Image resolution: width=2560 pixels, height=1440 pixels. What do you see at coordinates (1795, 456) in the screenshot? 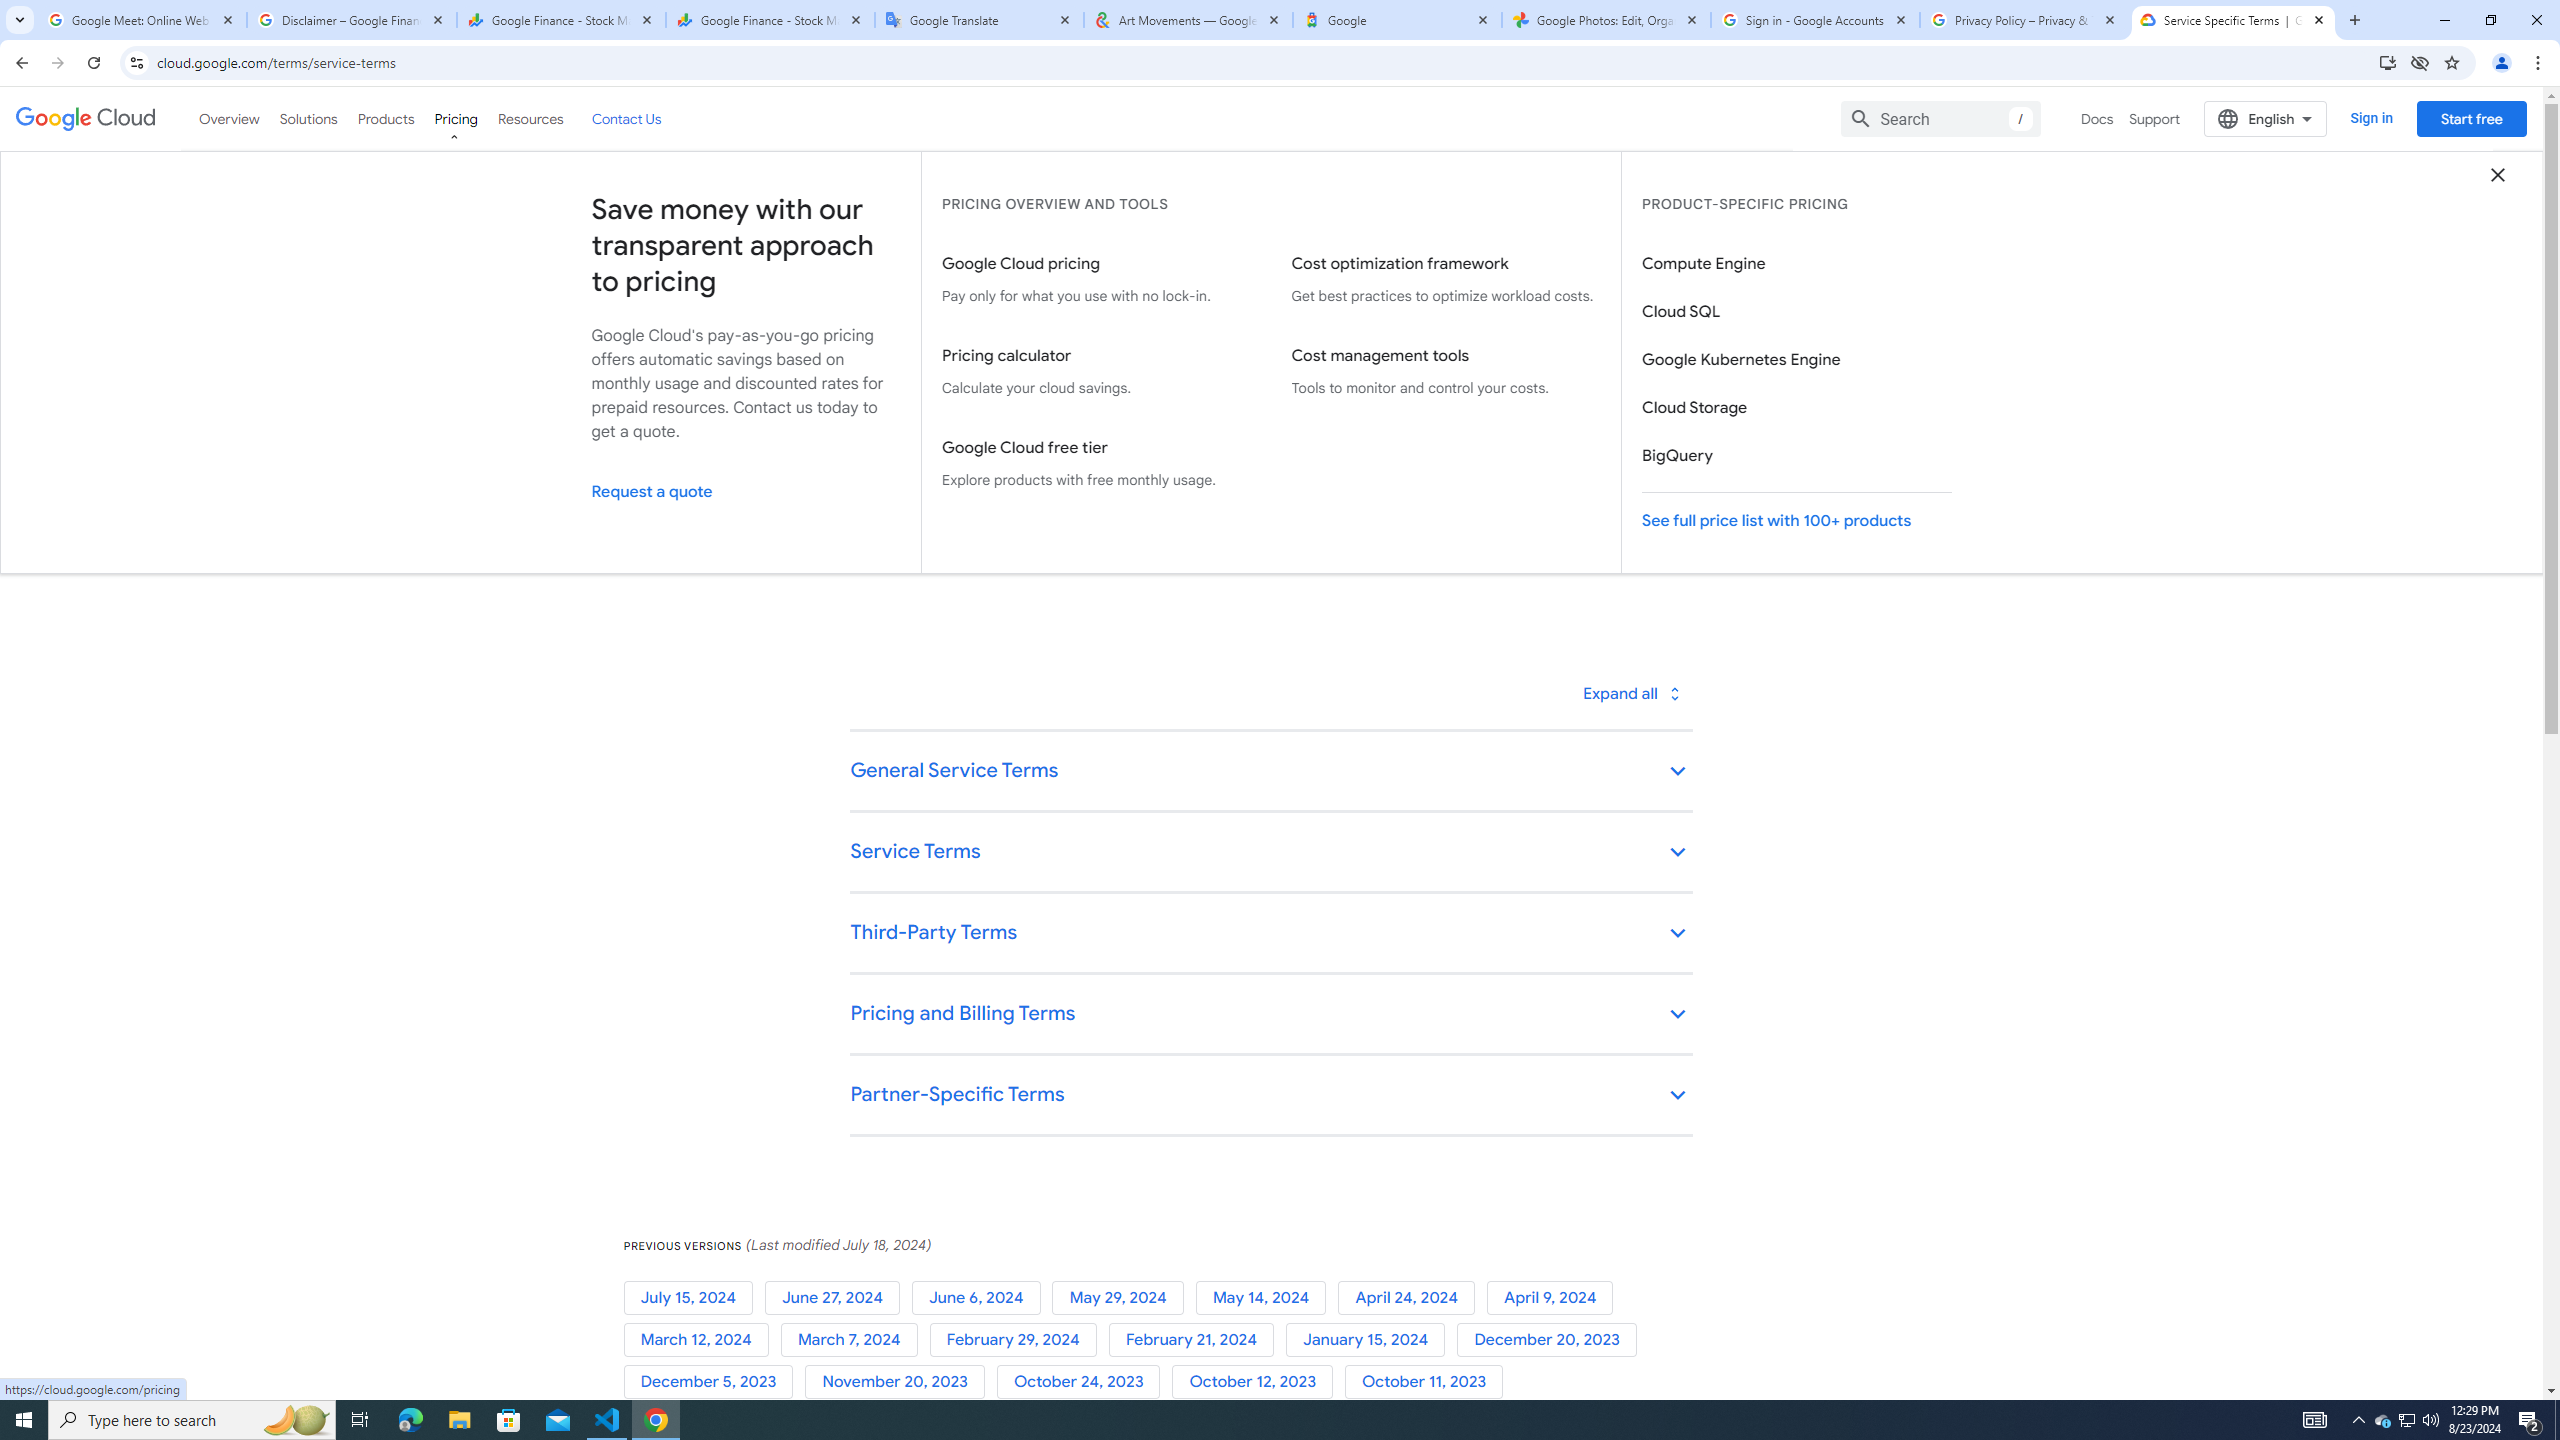
I see `BigQuery` at bounding box center [1795, 456].